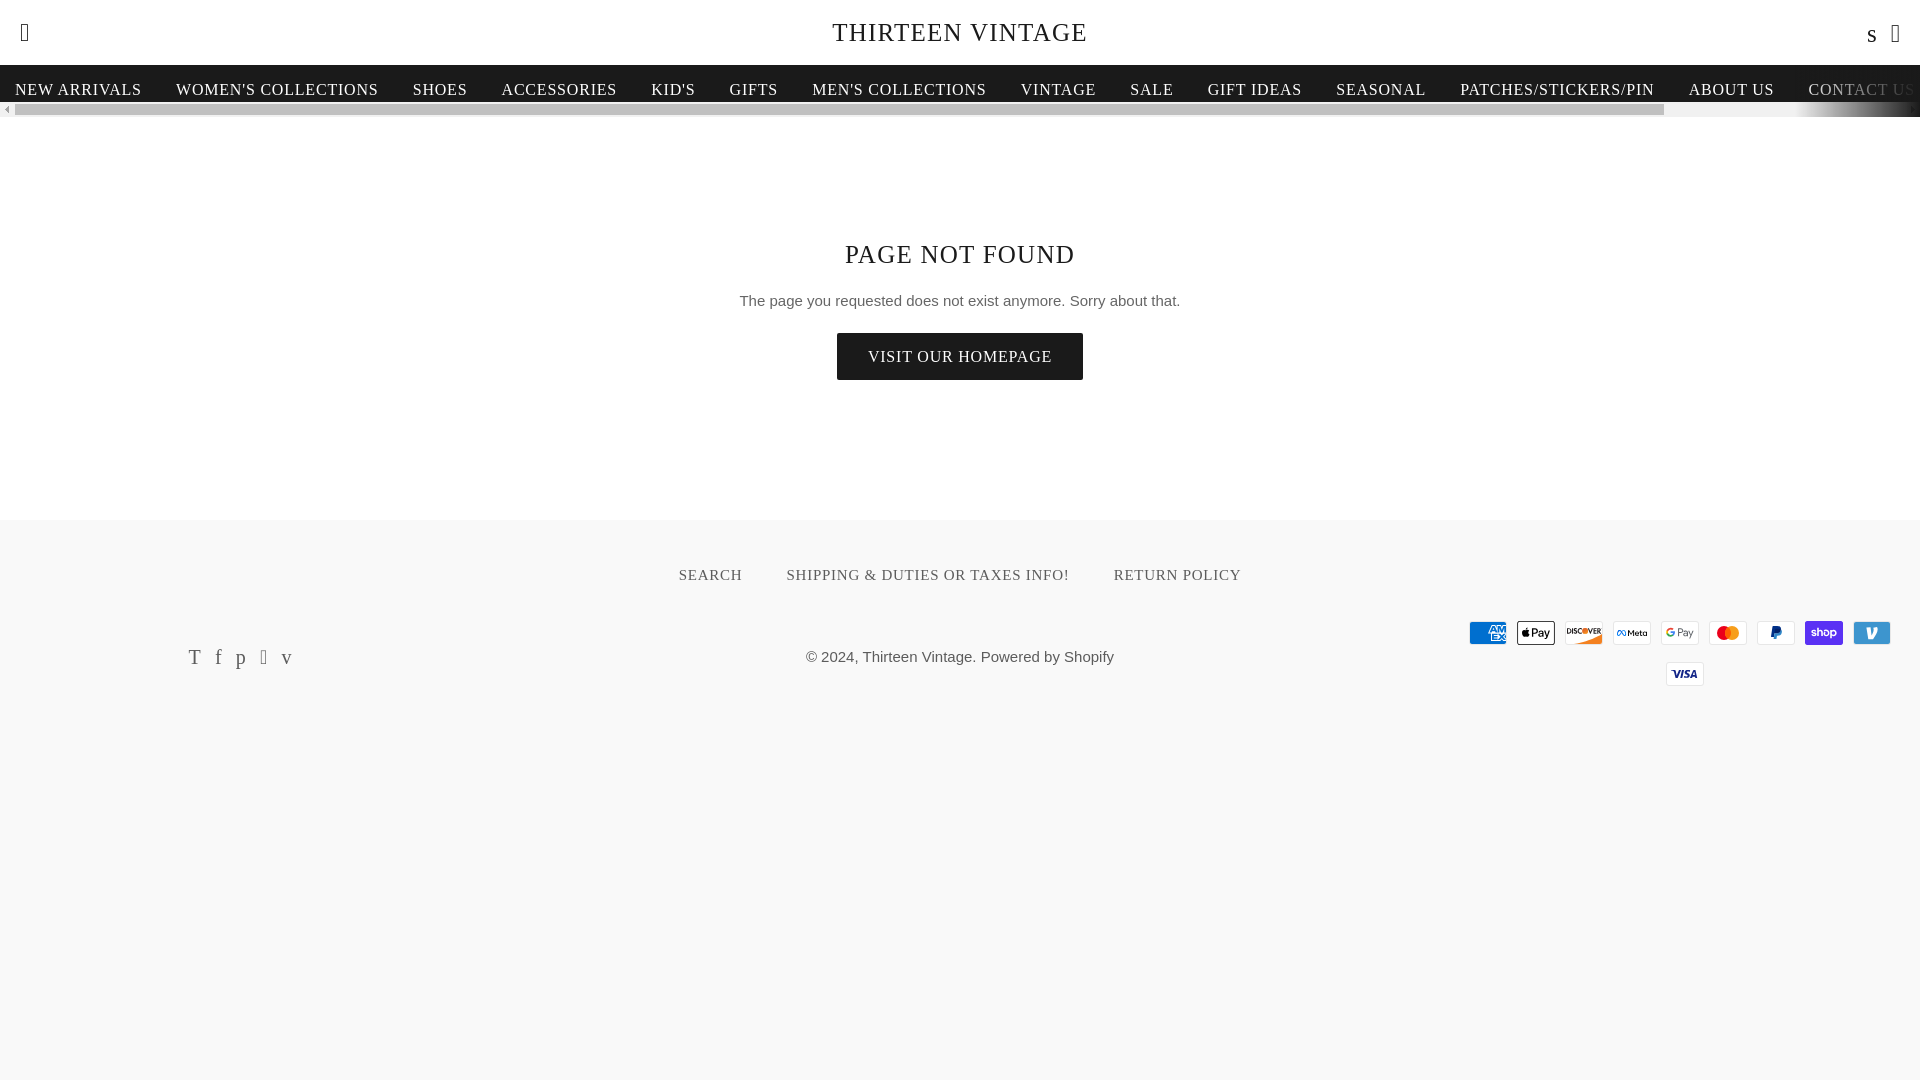 This screenshot has width=1920, height=1080. Describe the element at coordinates (1488, 632) in the screenshot. I see `American Express` at that location.